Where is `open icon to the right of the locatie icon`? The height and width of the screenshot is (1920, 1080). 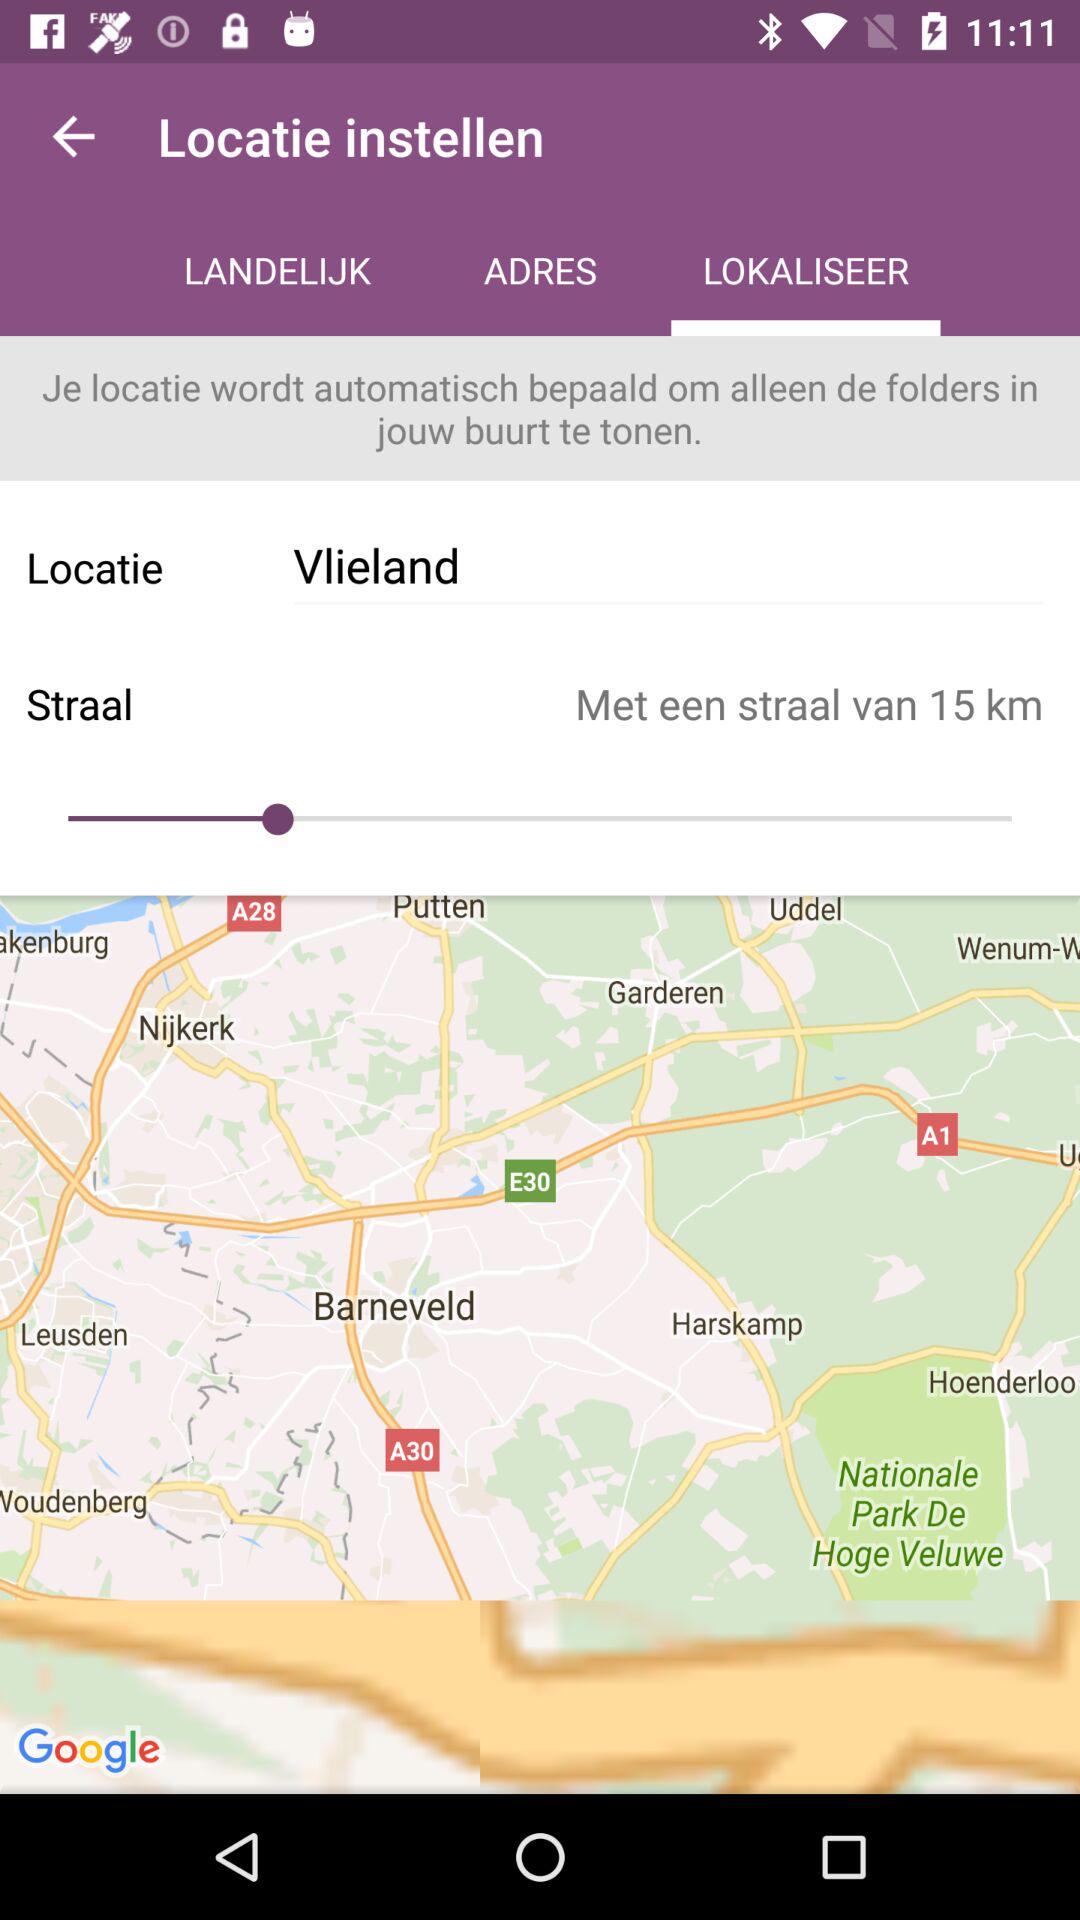
open icon to the right of the locatie icon is located at coordinates (668, 566).